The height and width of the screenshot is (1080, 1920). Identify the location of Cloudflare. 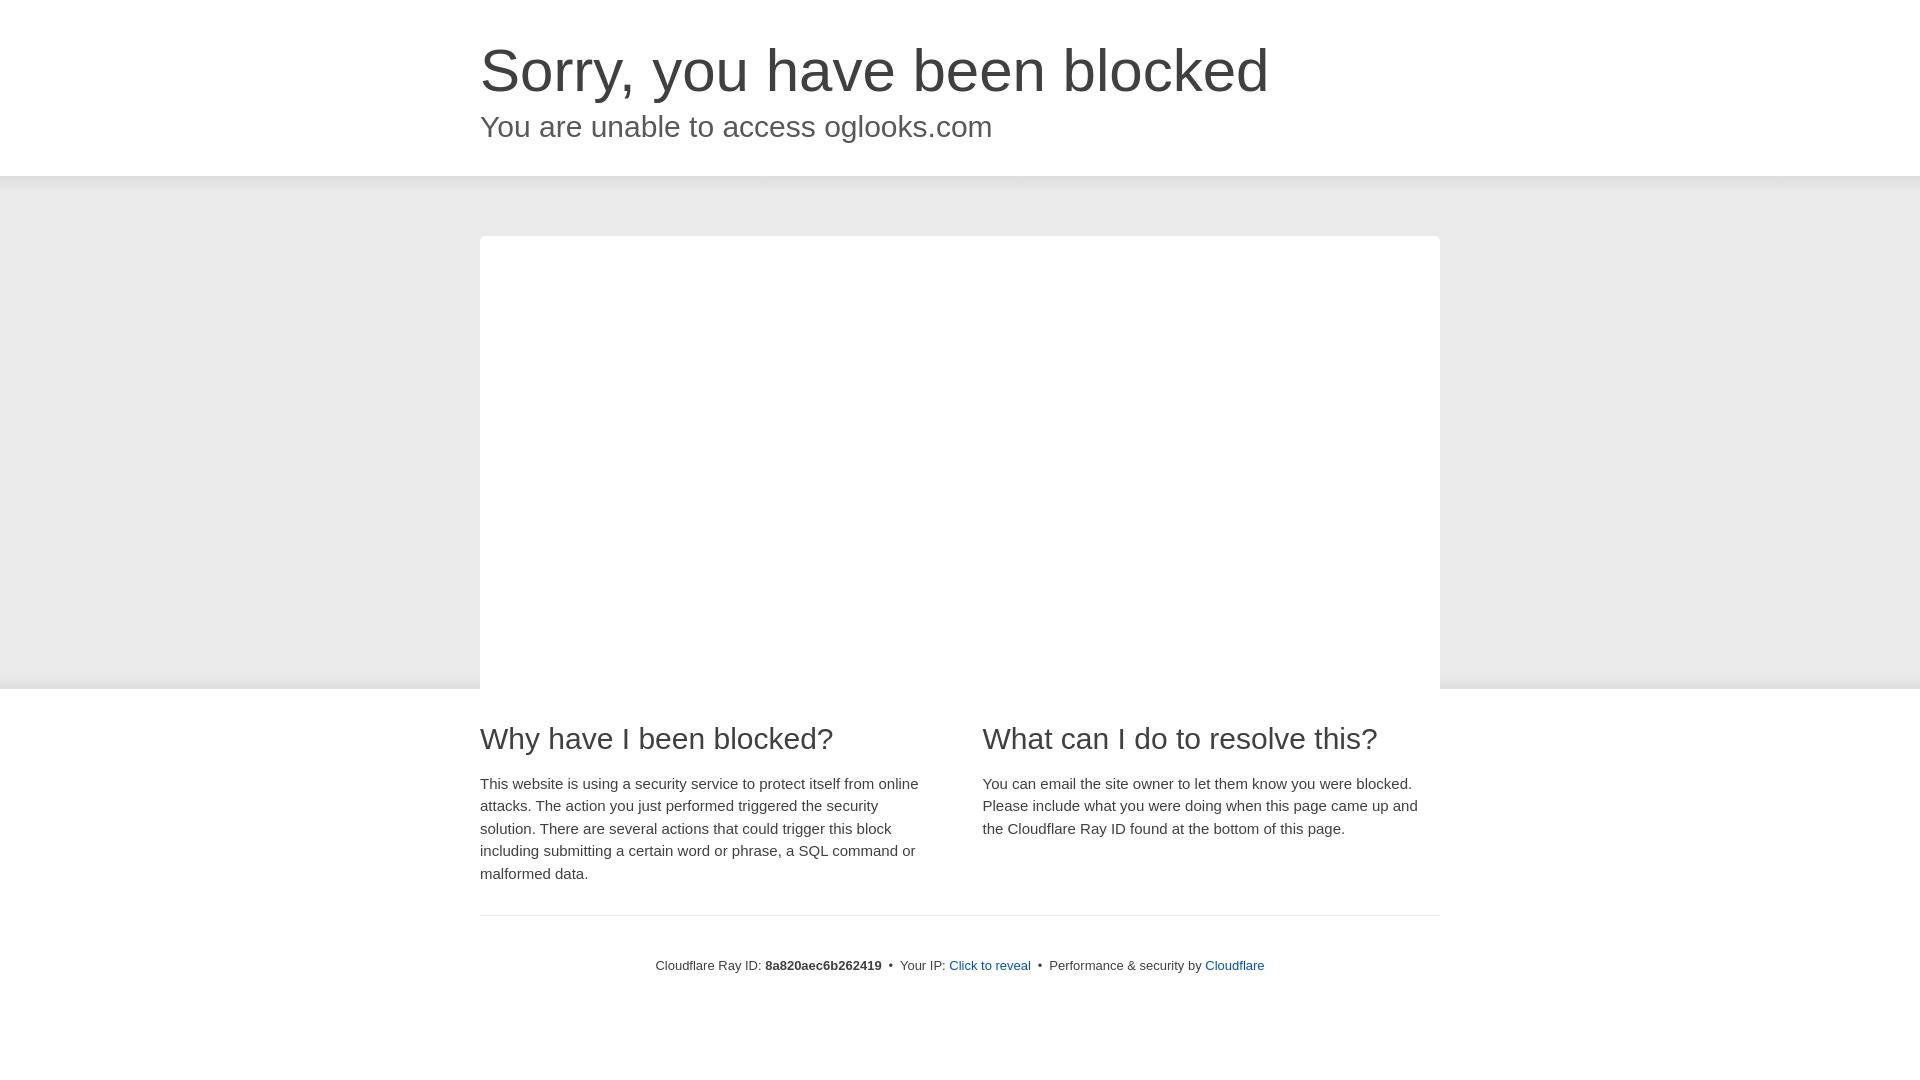
(1234, 965).